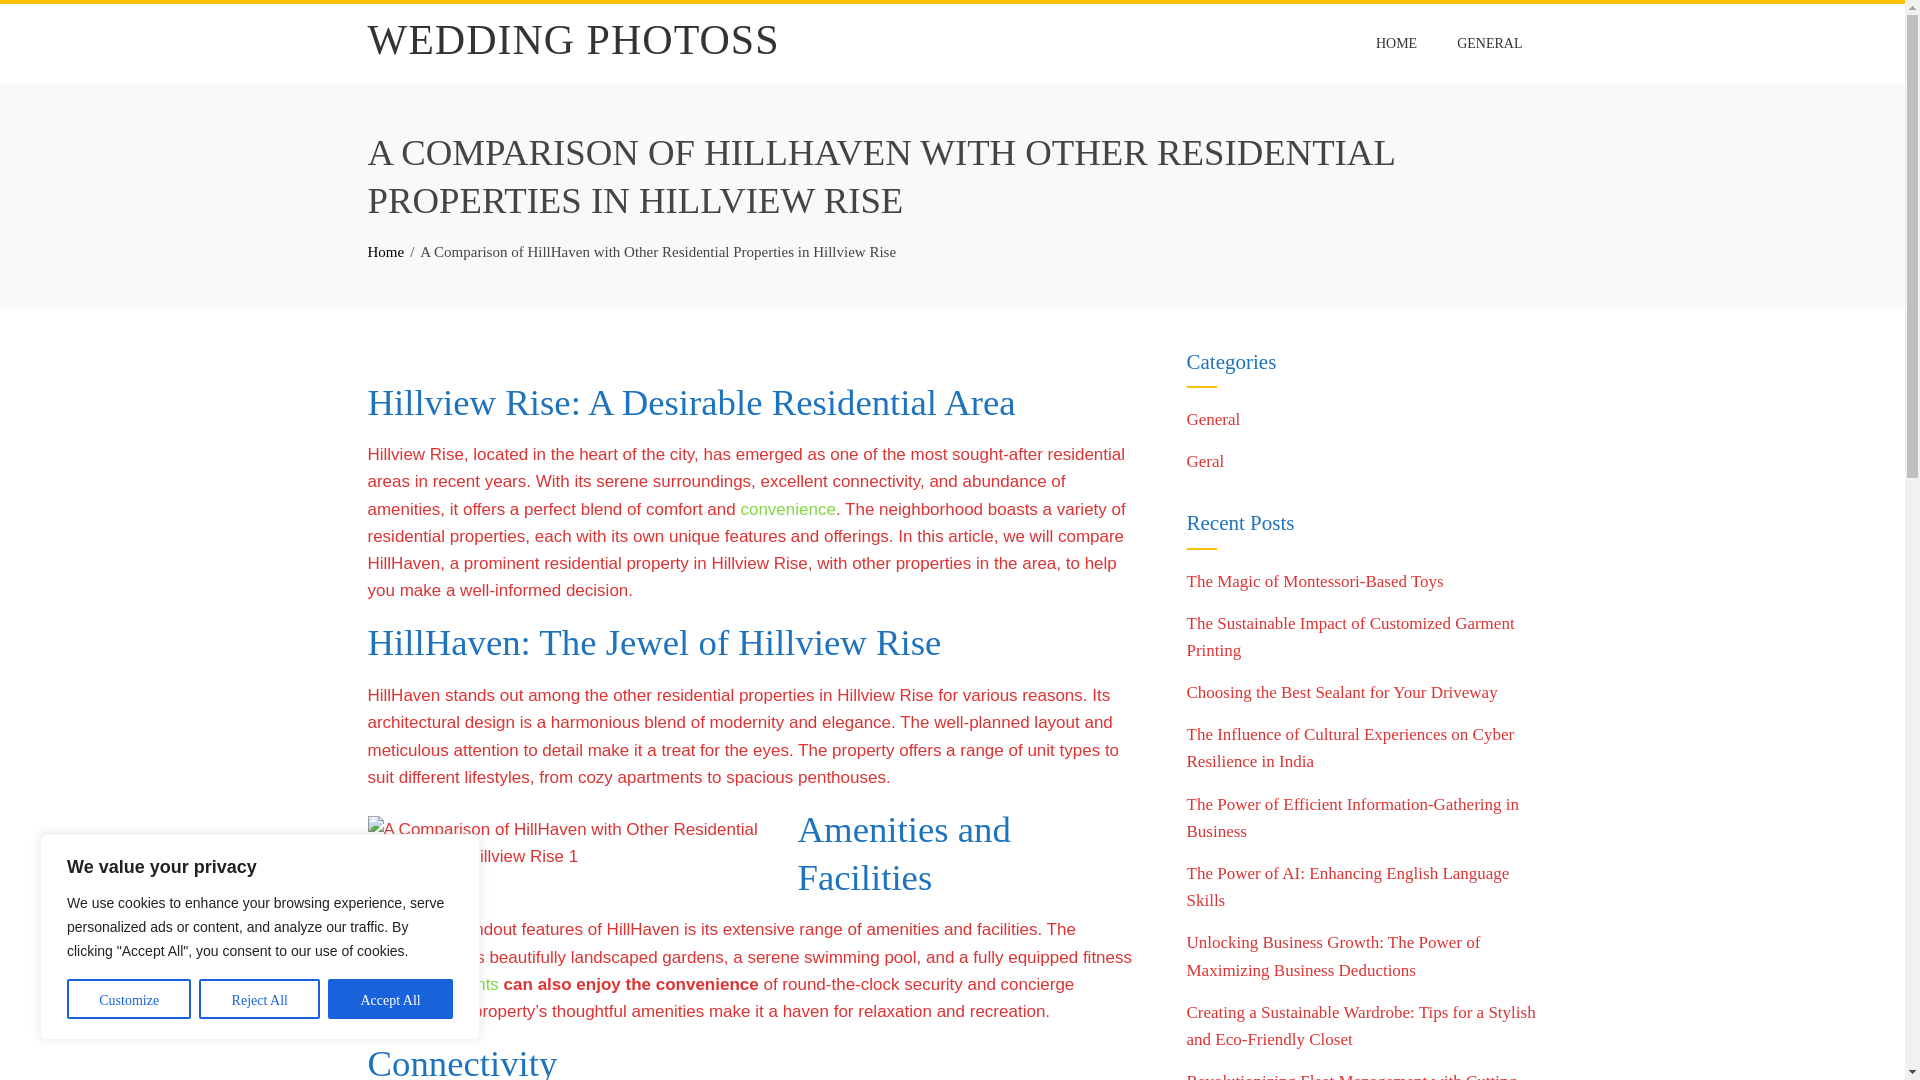  I want to click on HOME, so click(1396, 43).